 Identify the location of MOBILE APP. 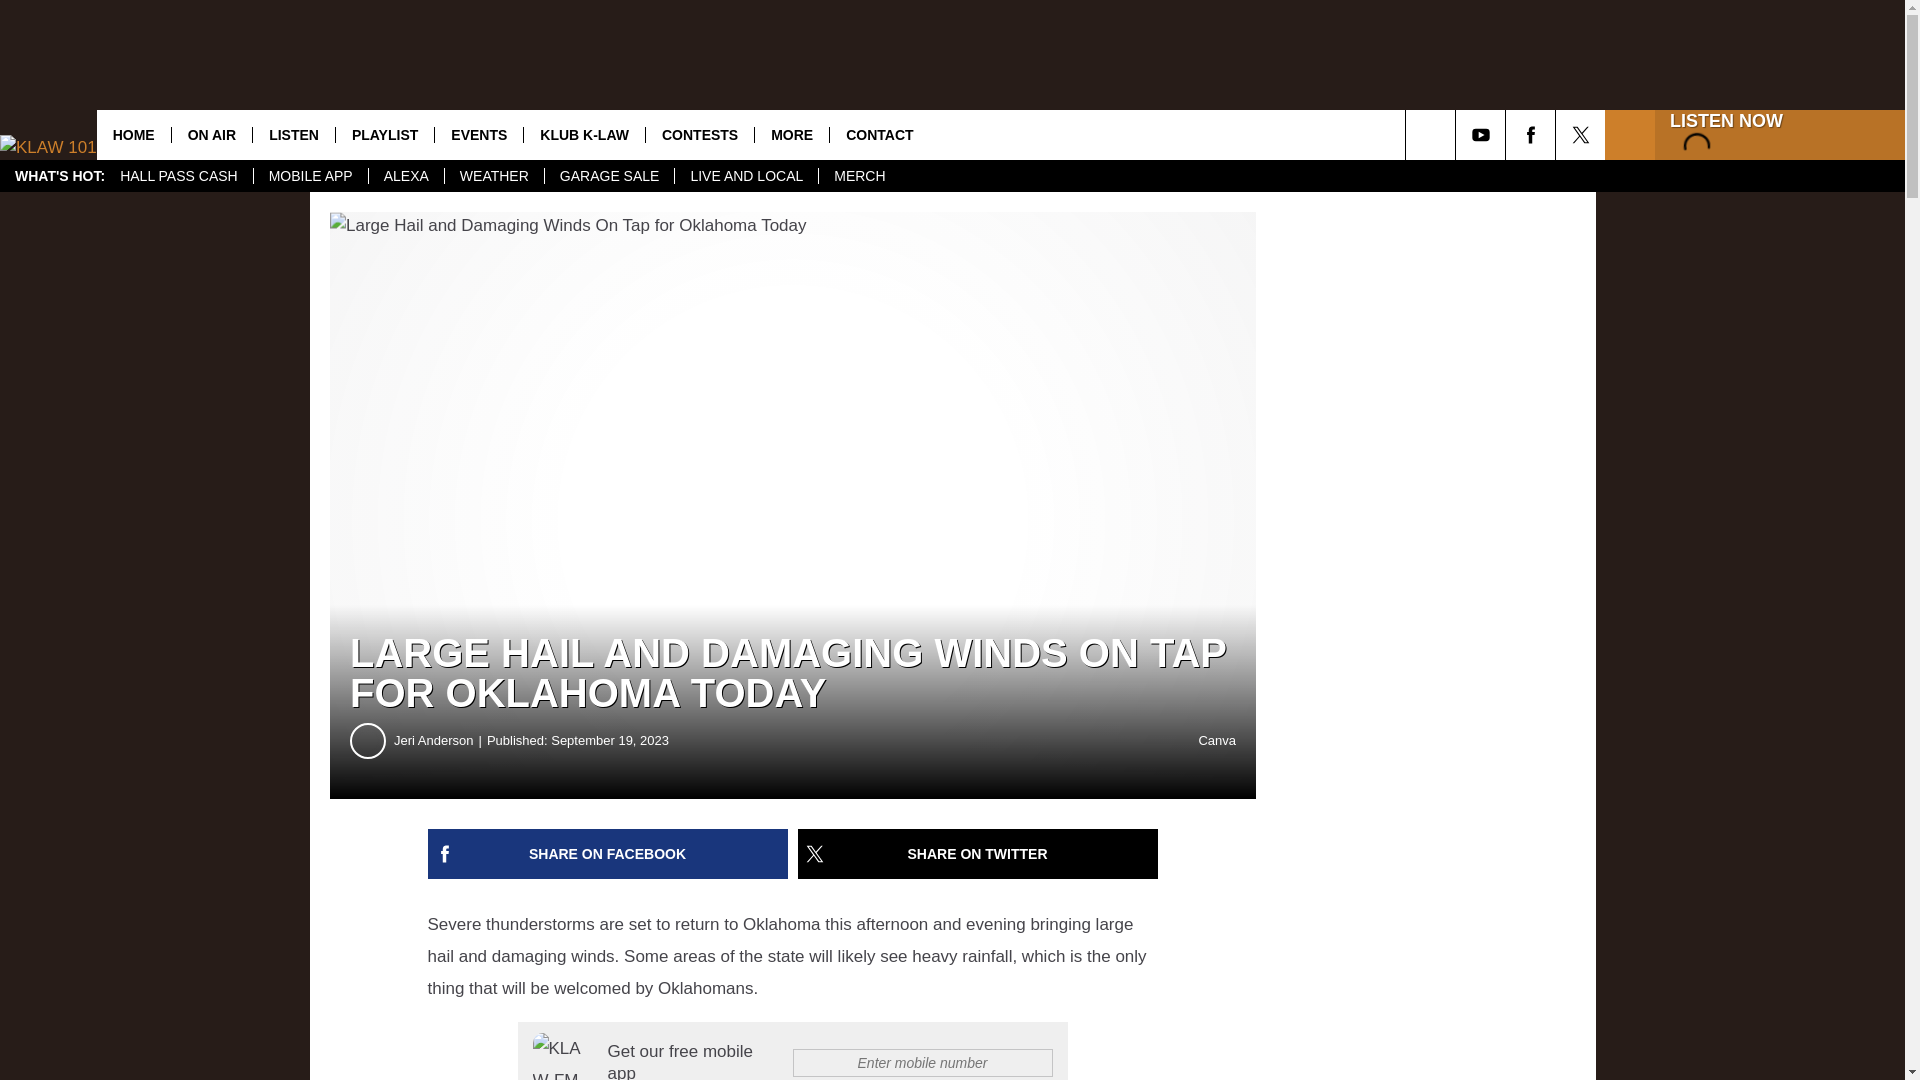
(310, 176).